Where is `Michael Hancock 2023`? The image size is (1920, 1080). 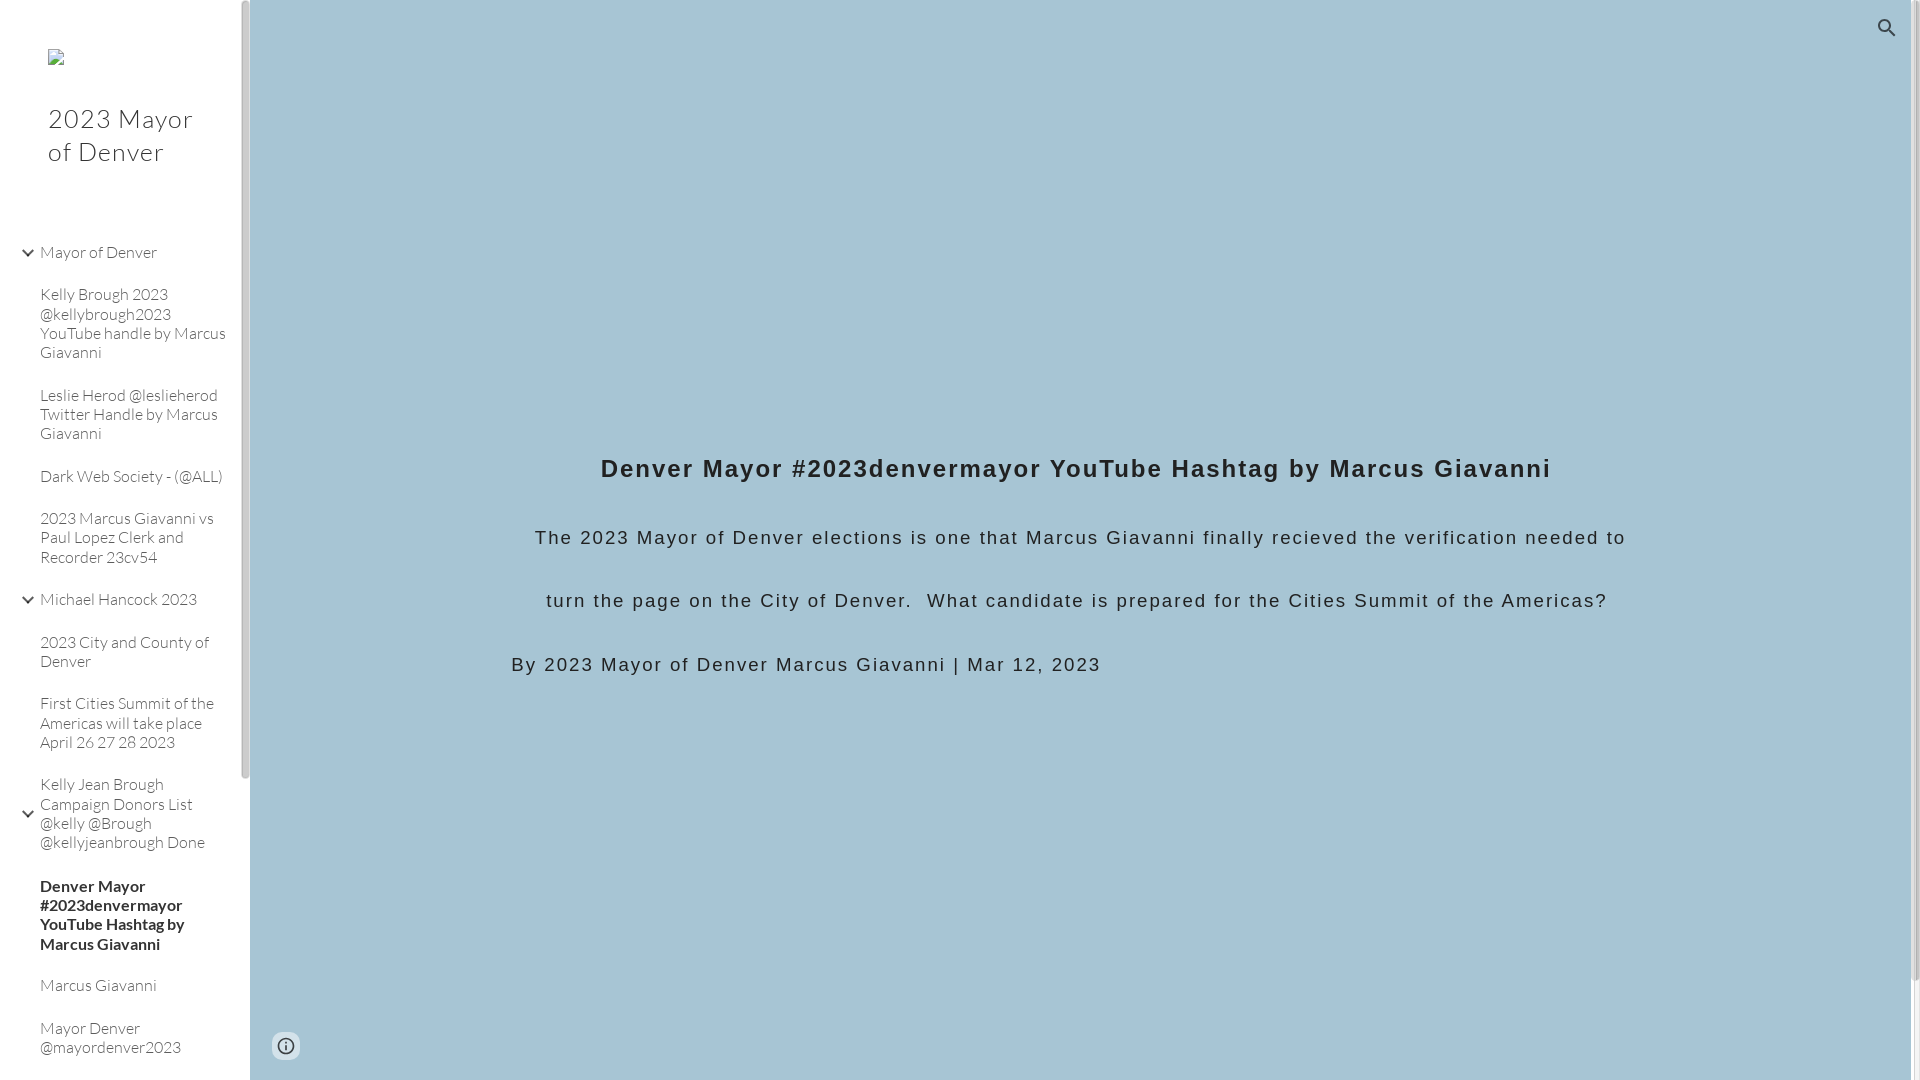
Michael Hancock 2023 is located at coordinates (132, 600).